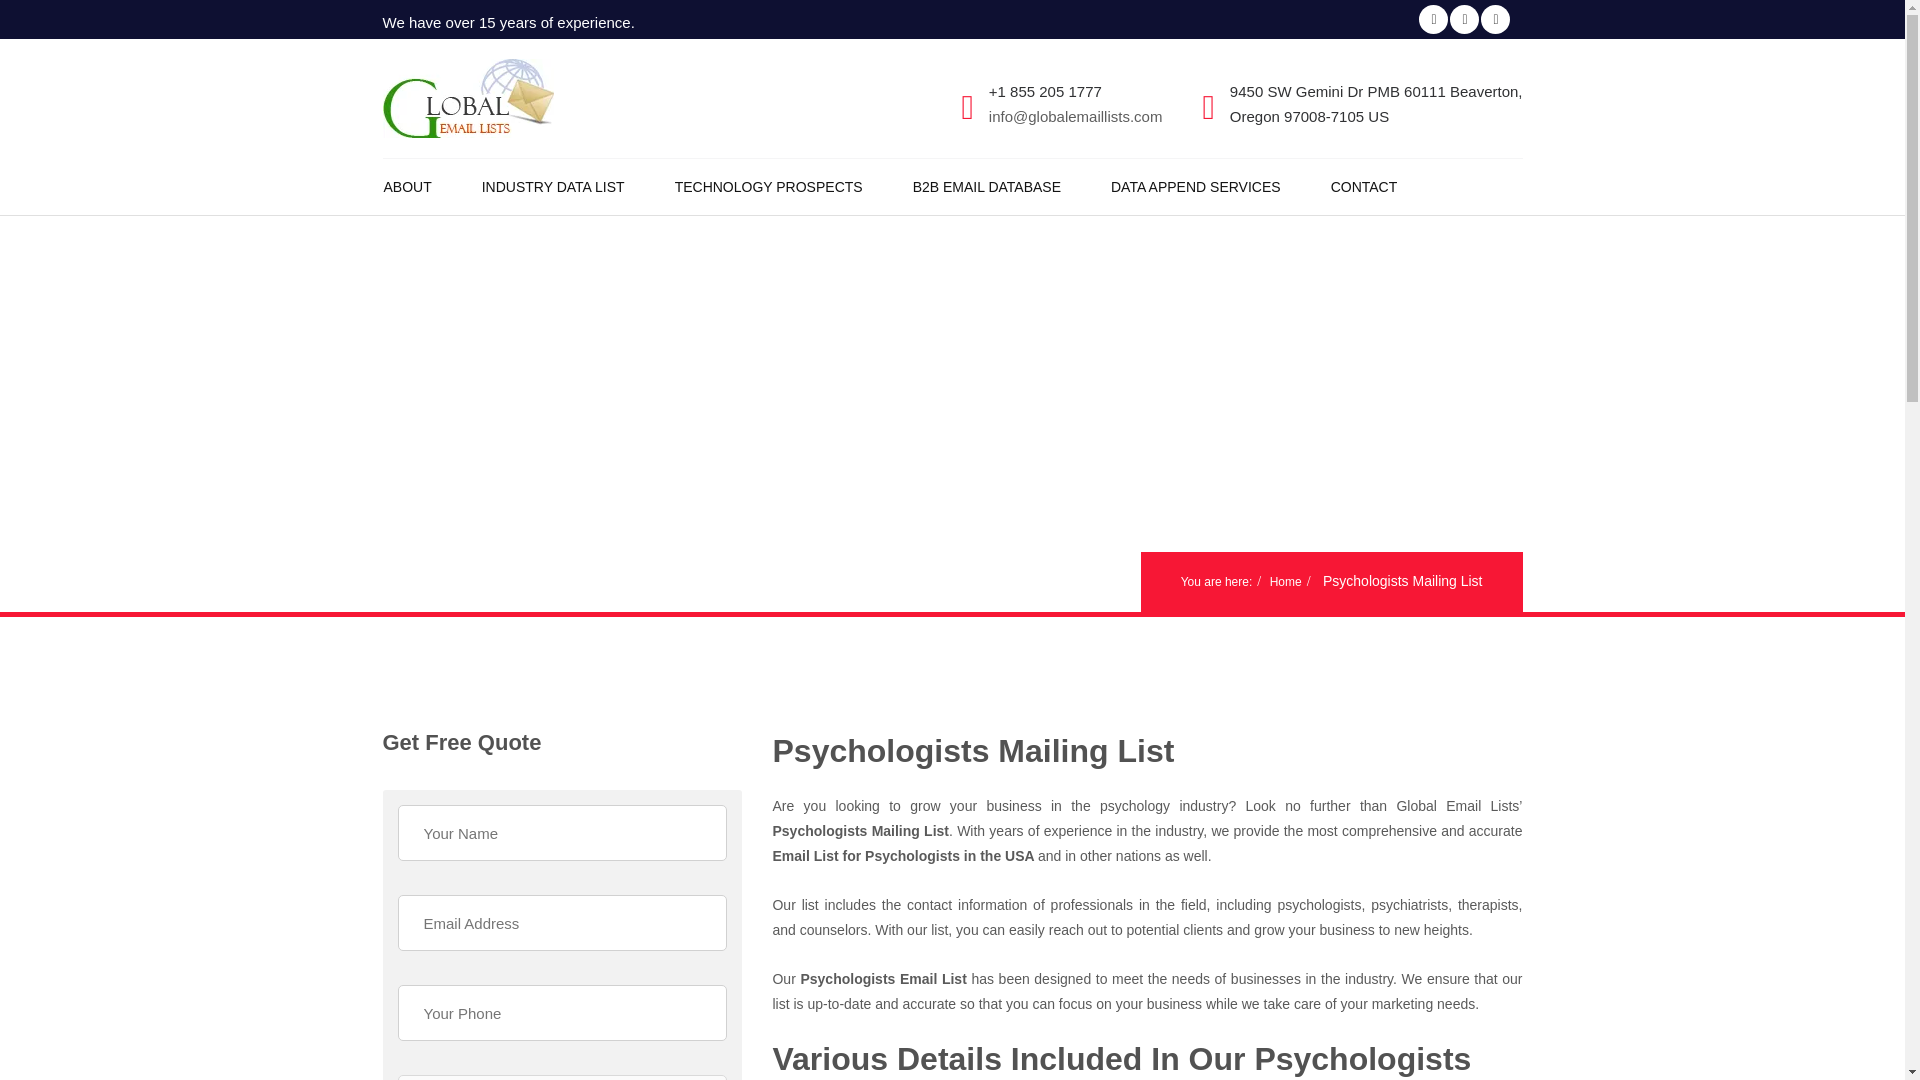 This screenshot has width=1920, height=1080. What do you see at coordinates (432, 186) in the screenshot?
I see `ABOUT` at bounding box center [432, 186].